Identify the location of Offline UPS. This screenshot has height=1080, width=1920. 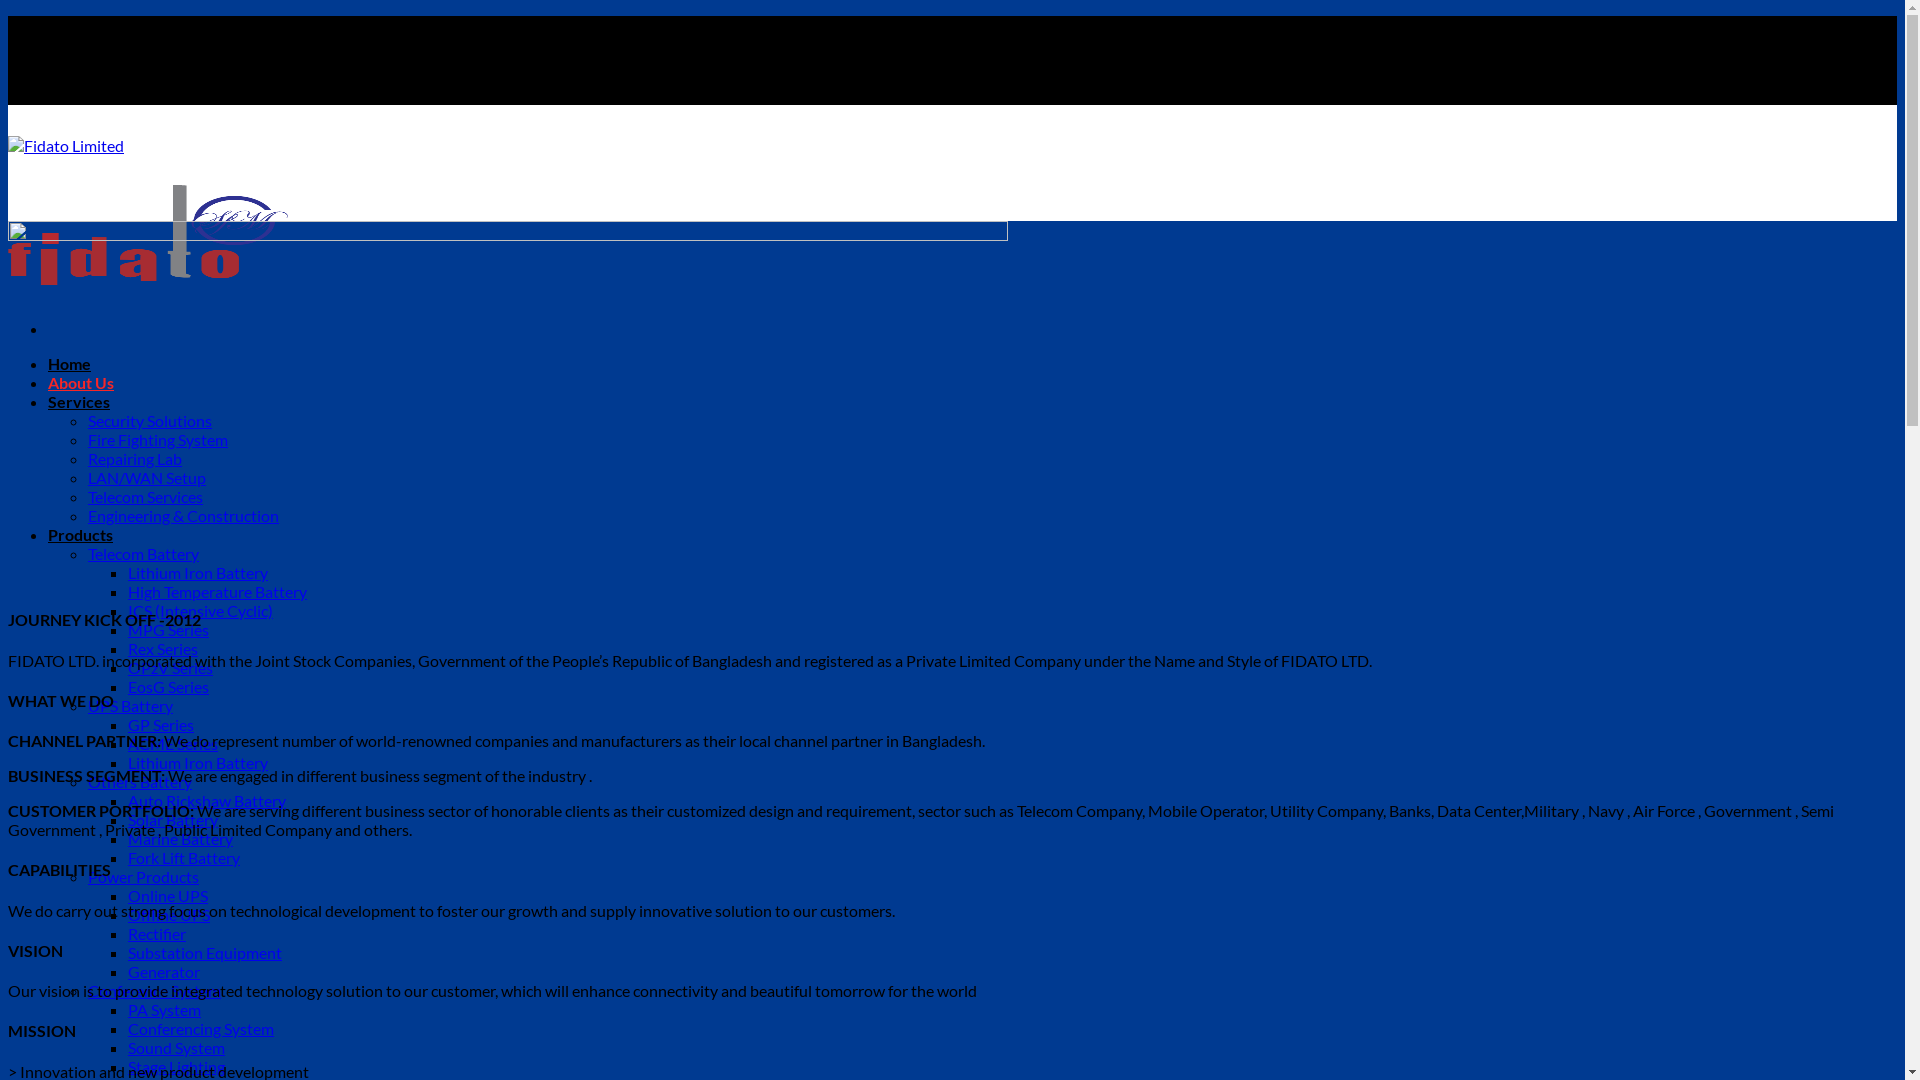
(169, 914).